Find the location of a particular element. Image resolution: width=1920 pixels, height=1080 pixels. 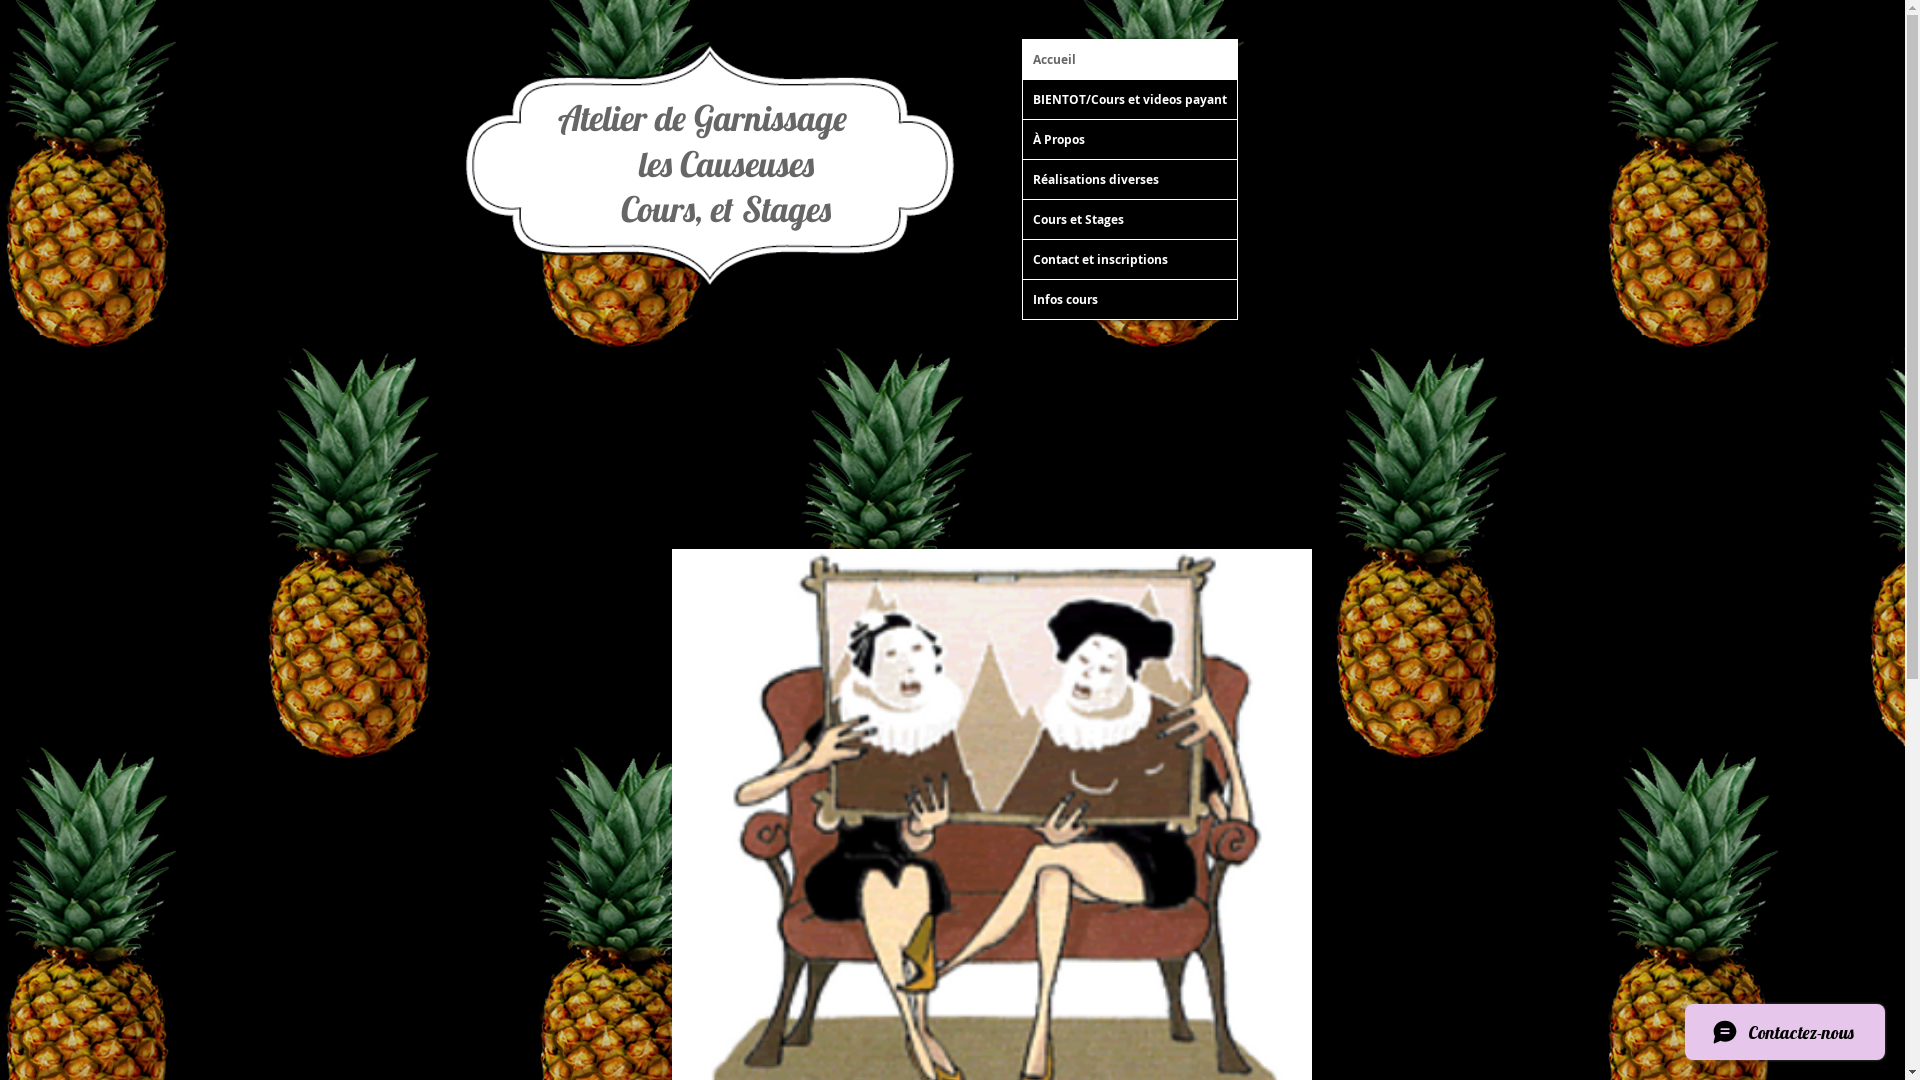

BIENTOT/Cours et videos payant is located at coordinates (1129, 100).